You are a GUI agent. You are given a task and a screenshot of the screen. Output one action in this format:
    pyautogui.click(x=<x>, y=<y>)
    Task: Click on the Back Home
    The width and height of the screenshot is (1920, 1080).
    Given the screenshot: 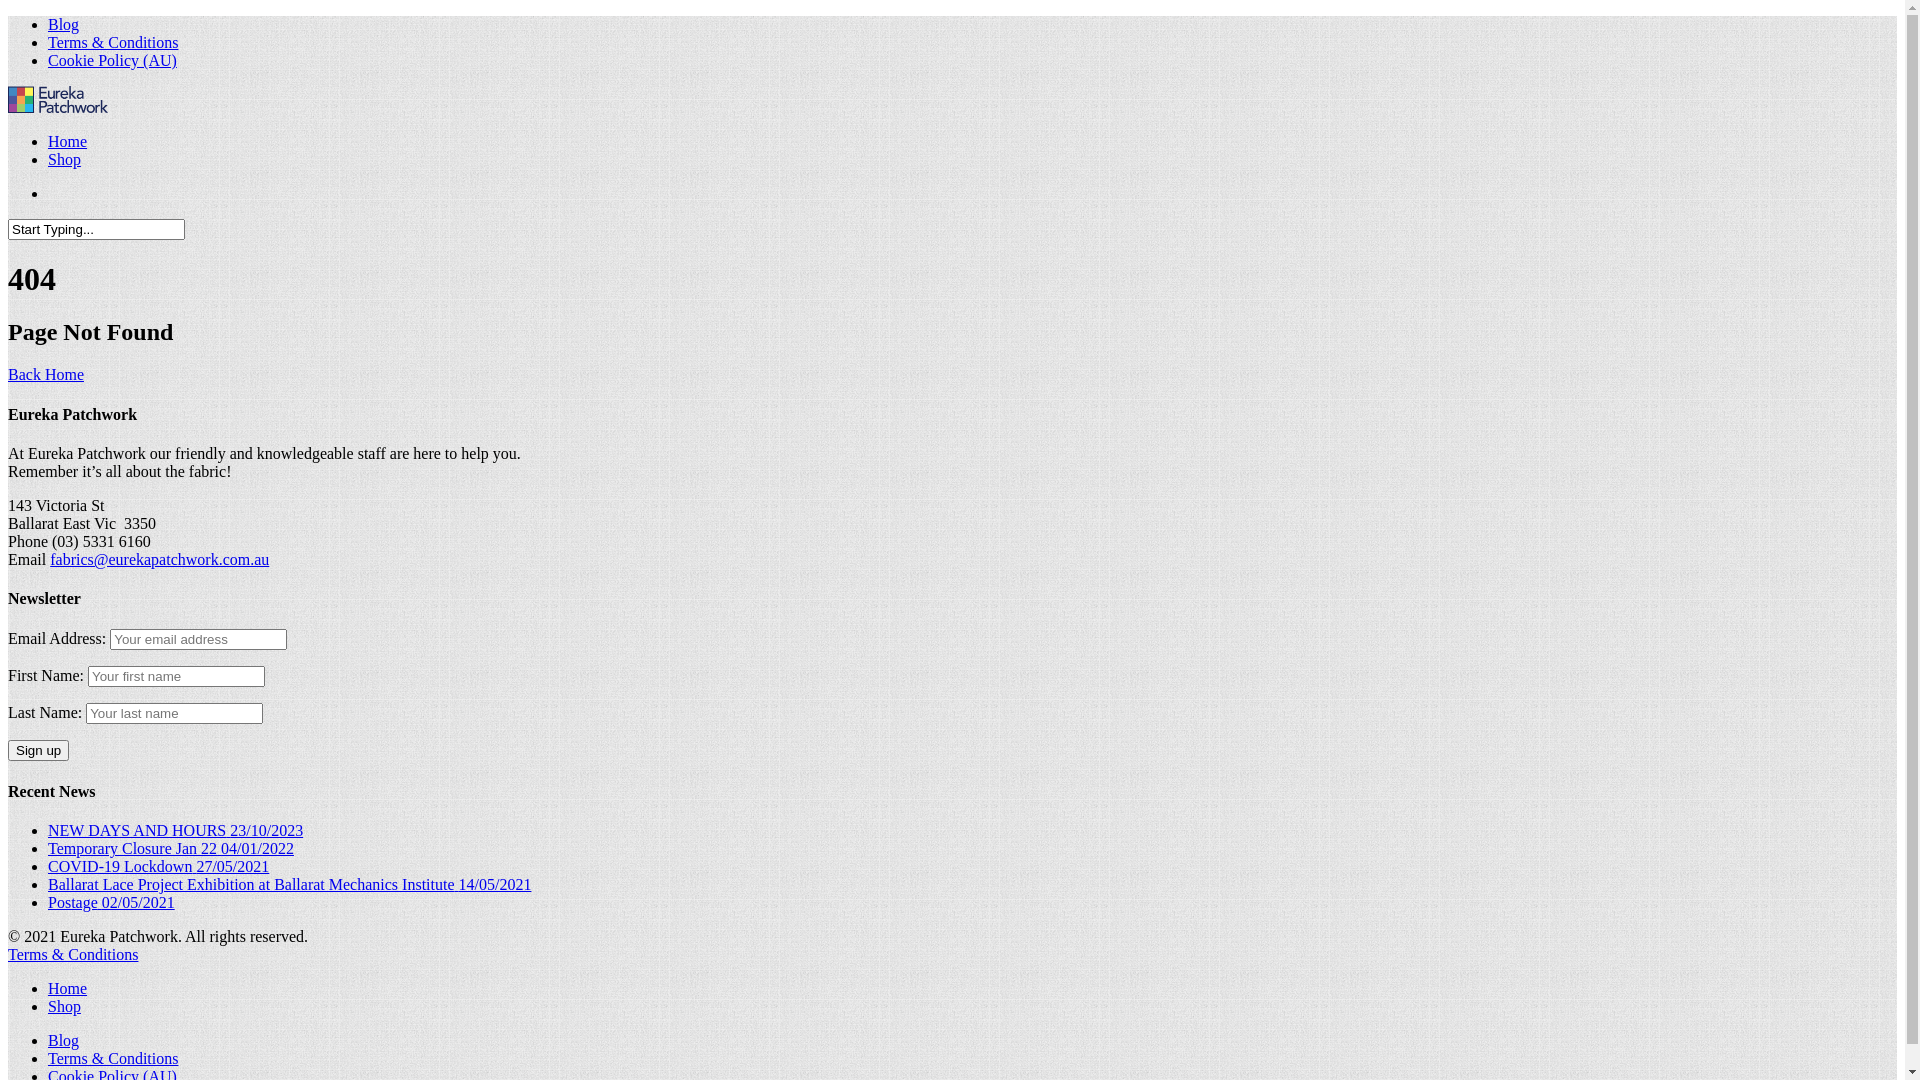 What is the action you would take?
    pyautogui.click(x=46, y=374)
    